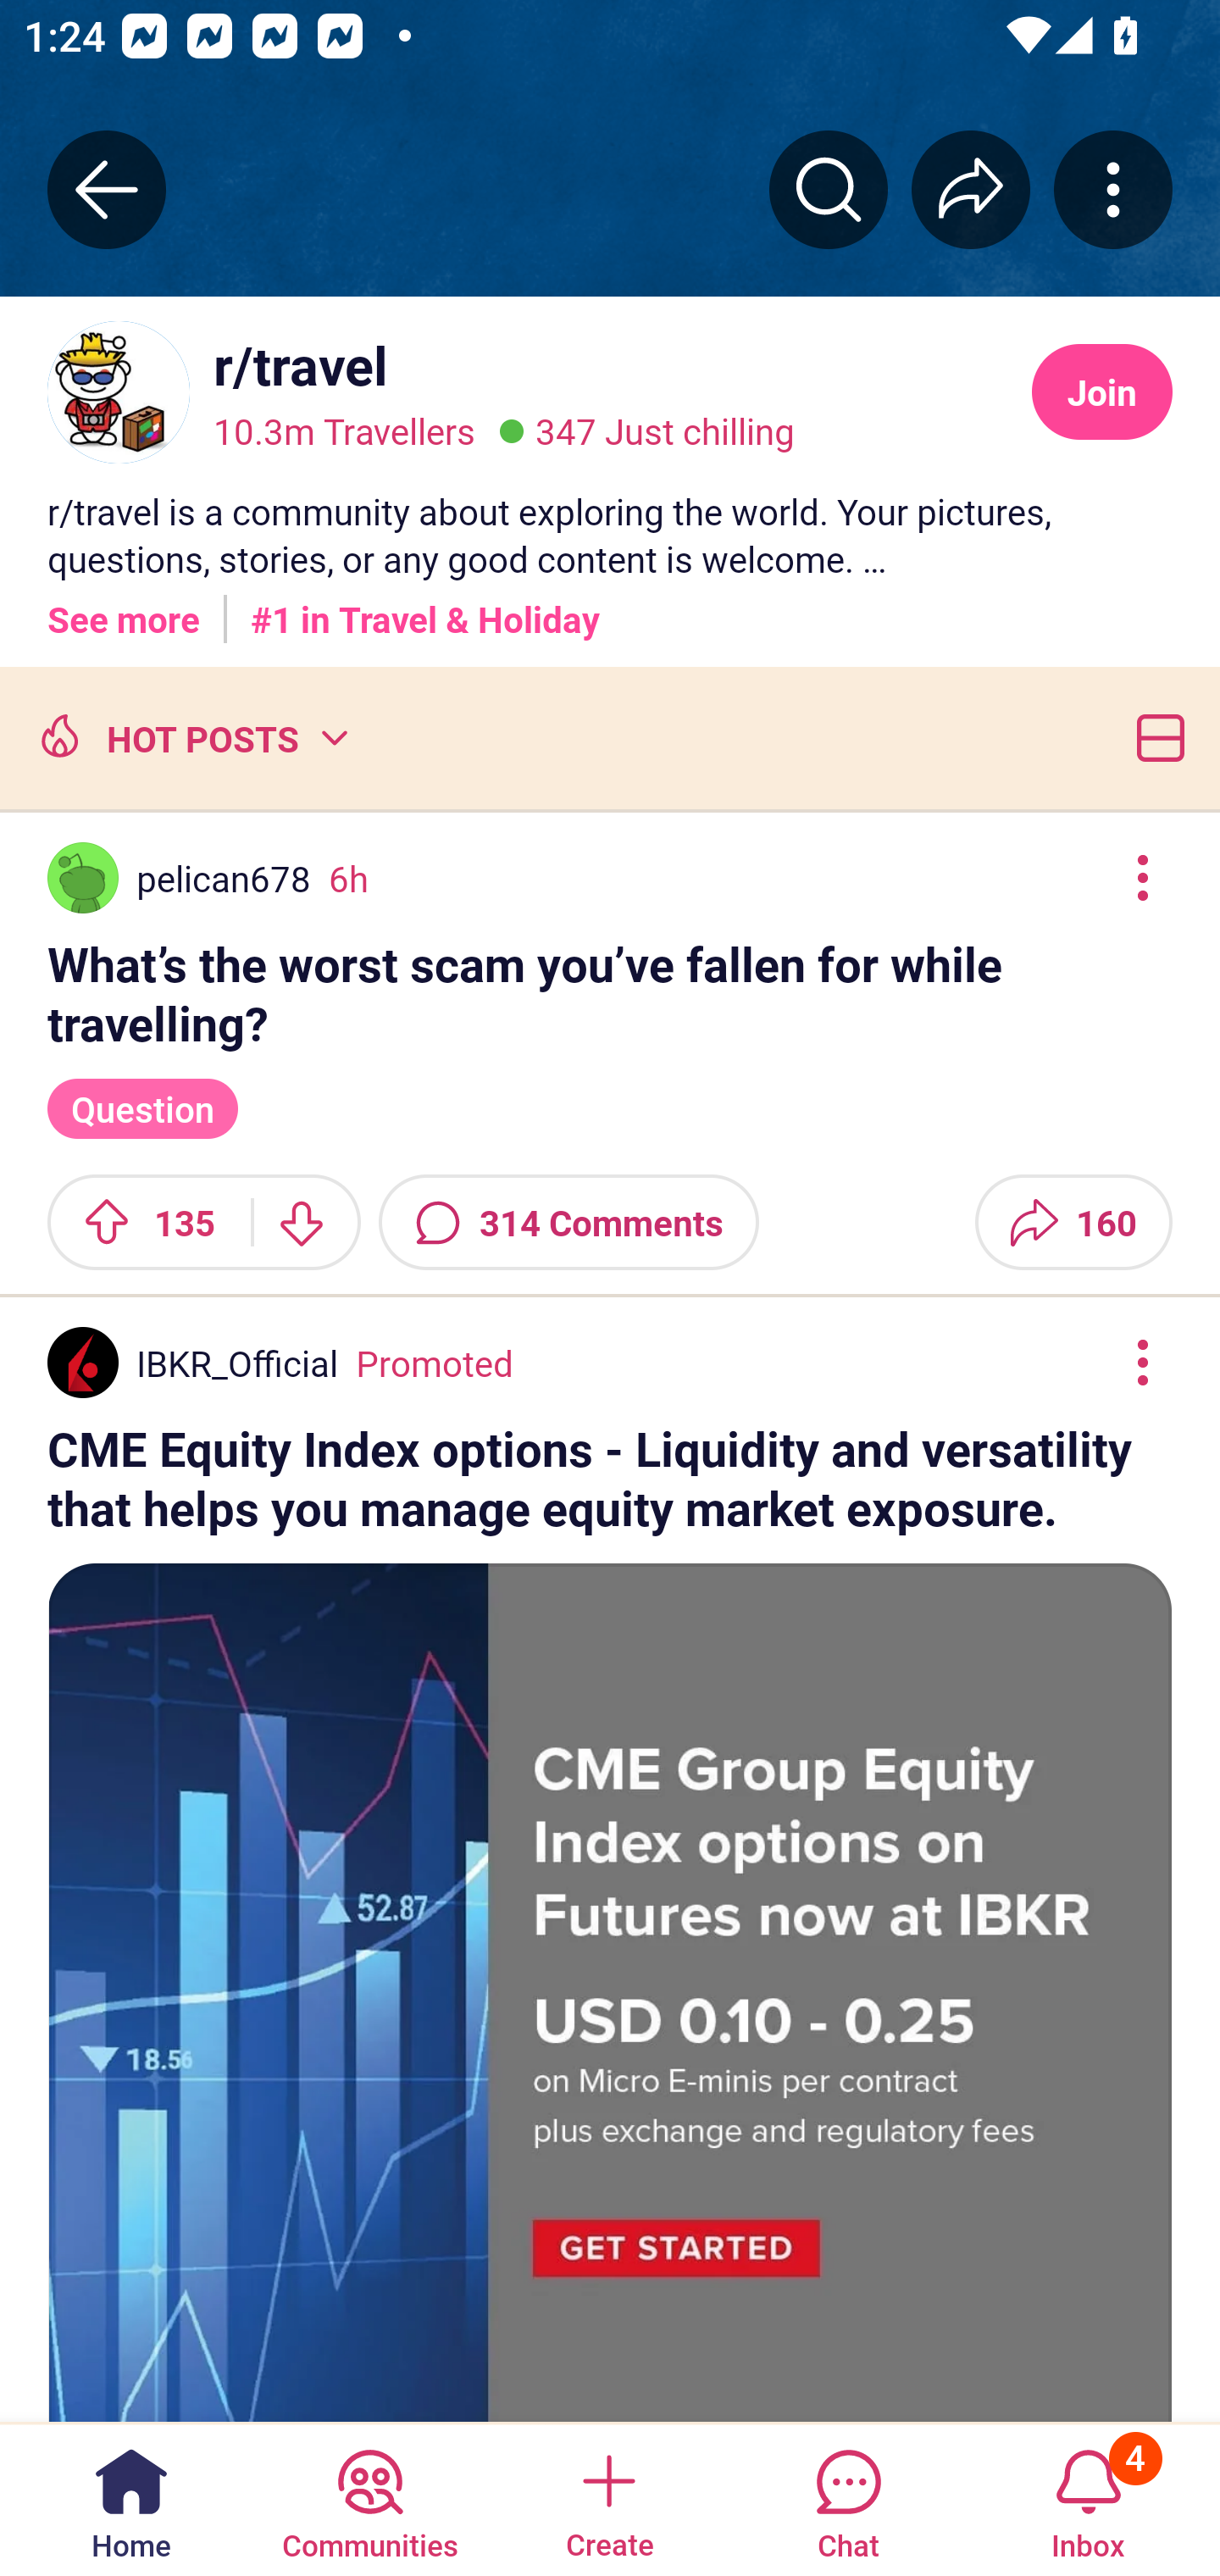 The height and width of the screenshot is (2576, 1220). Describe the element at coordinates (191, 737) in the screenshot. I see `Hot posts HOT POSTS` at that location.